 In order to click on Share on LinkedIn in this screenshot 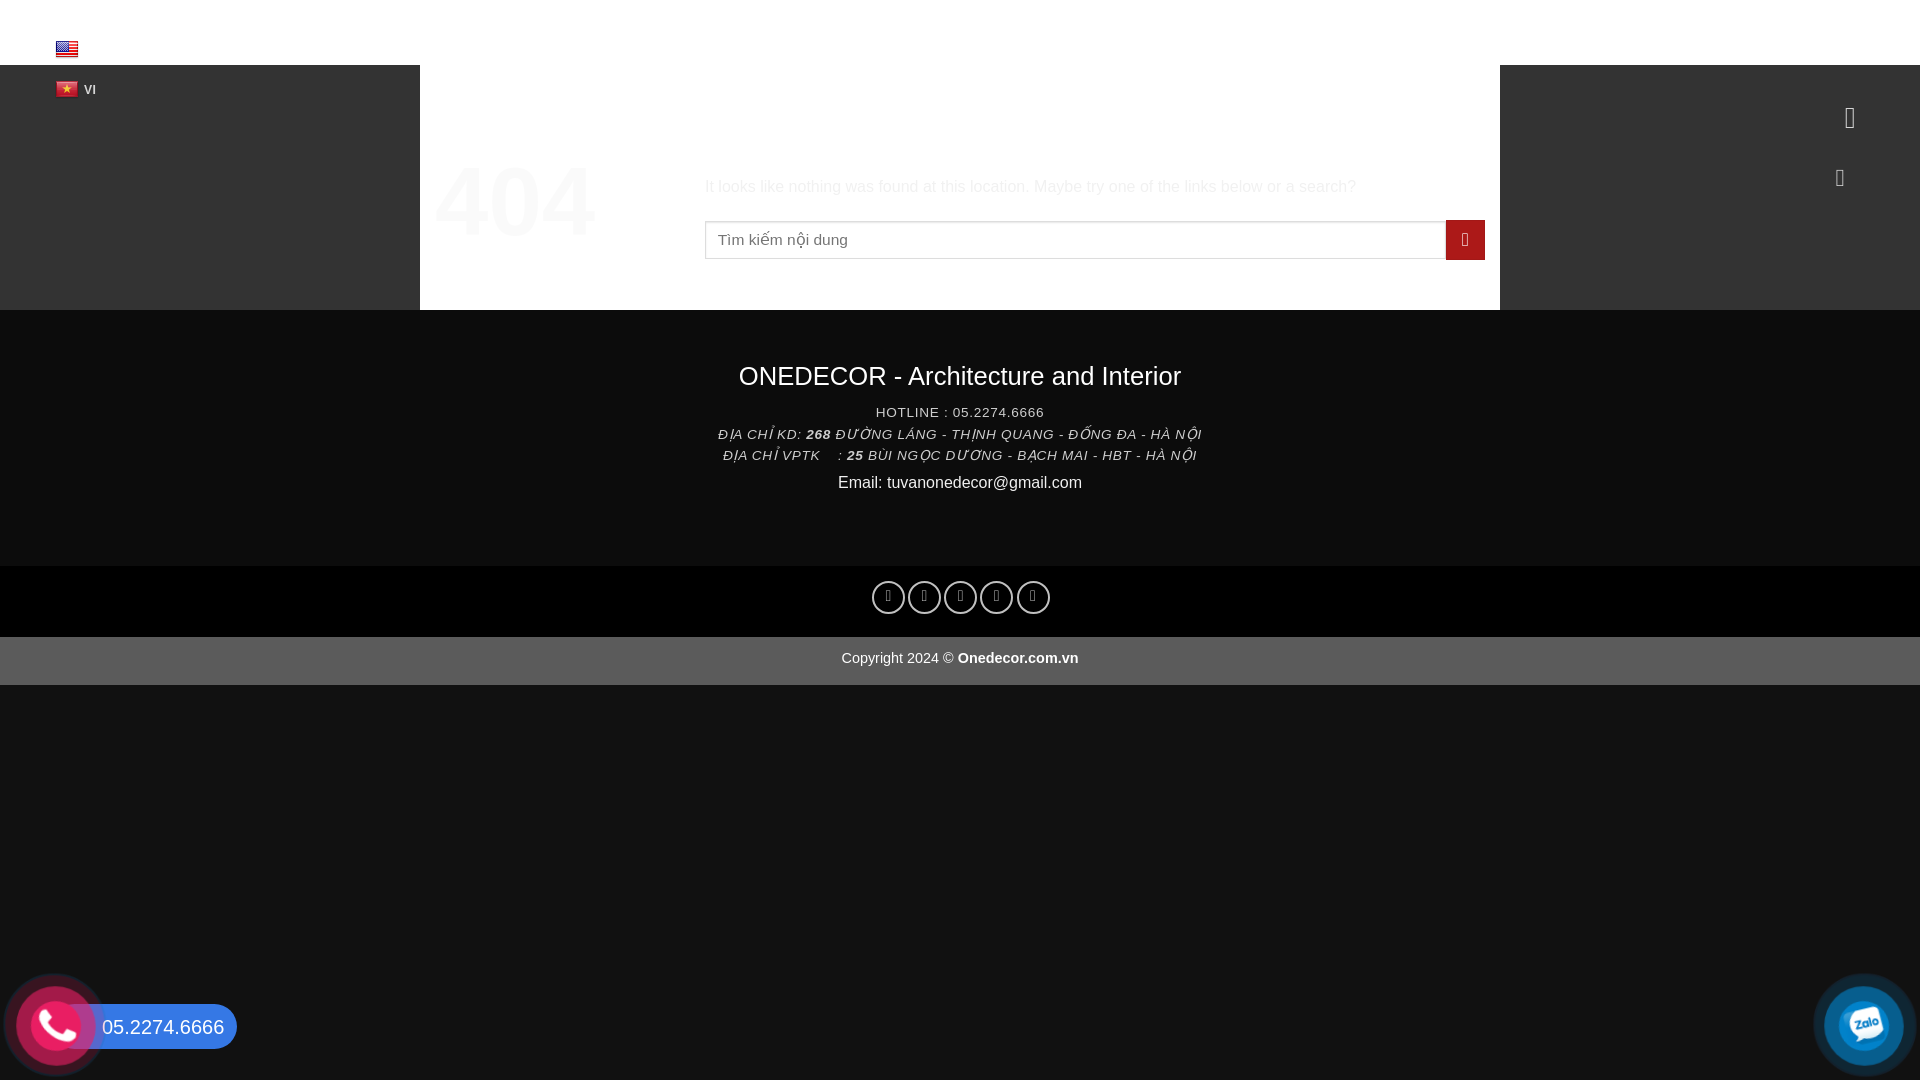, I will do `click(1034, 598)`.